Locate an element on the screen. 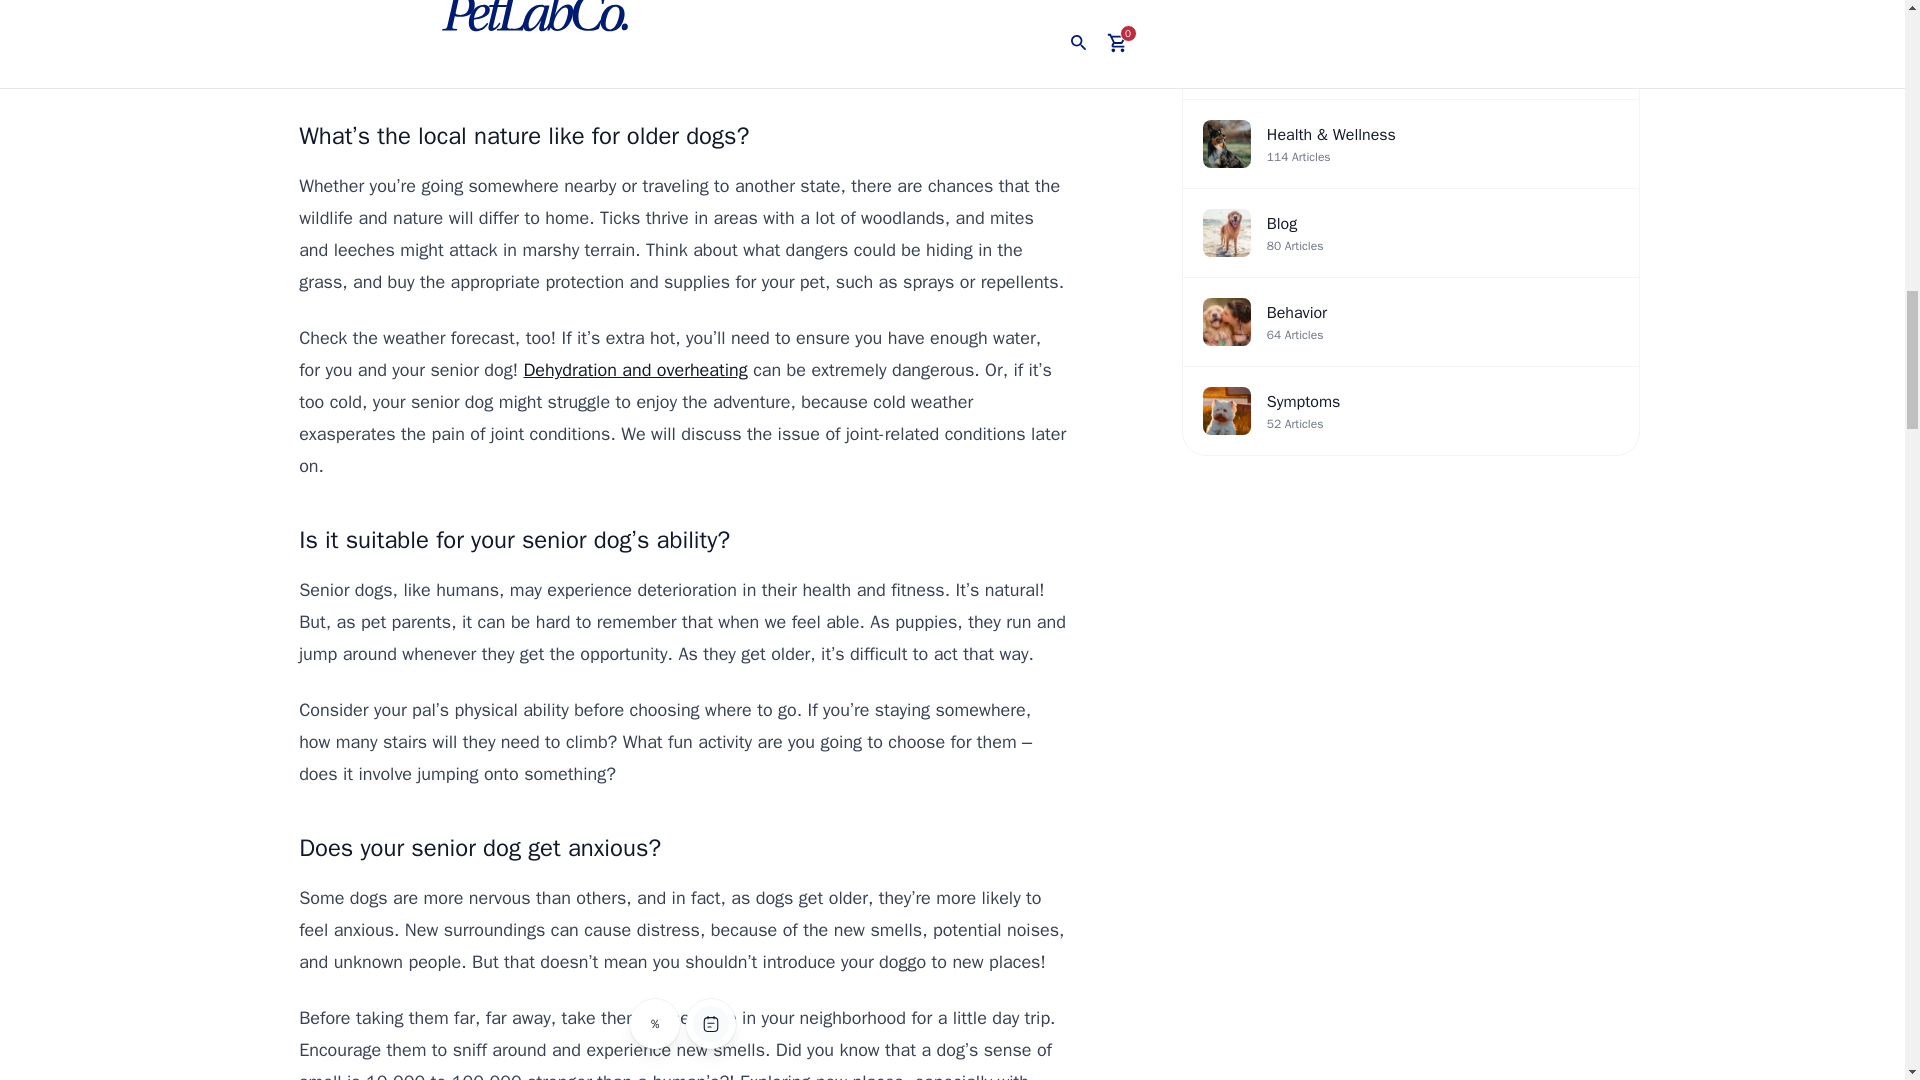 This screenshot has width=1920, height=1080. Dehydration and overheating is located at coordinates (636, 370).